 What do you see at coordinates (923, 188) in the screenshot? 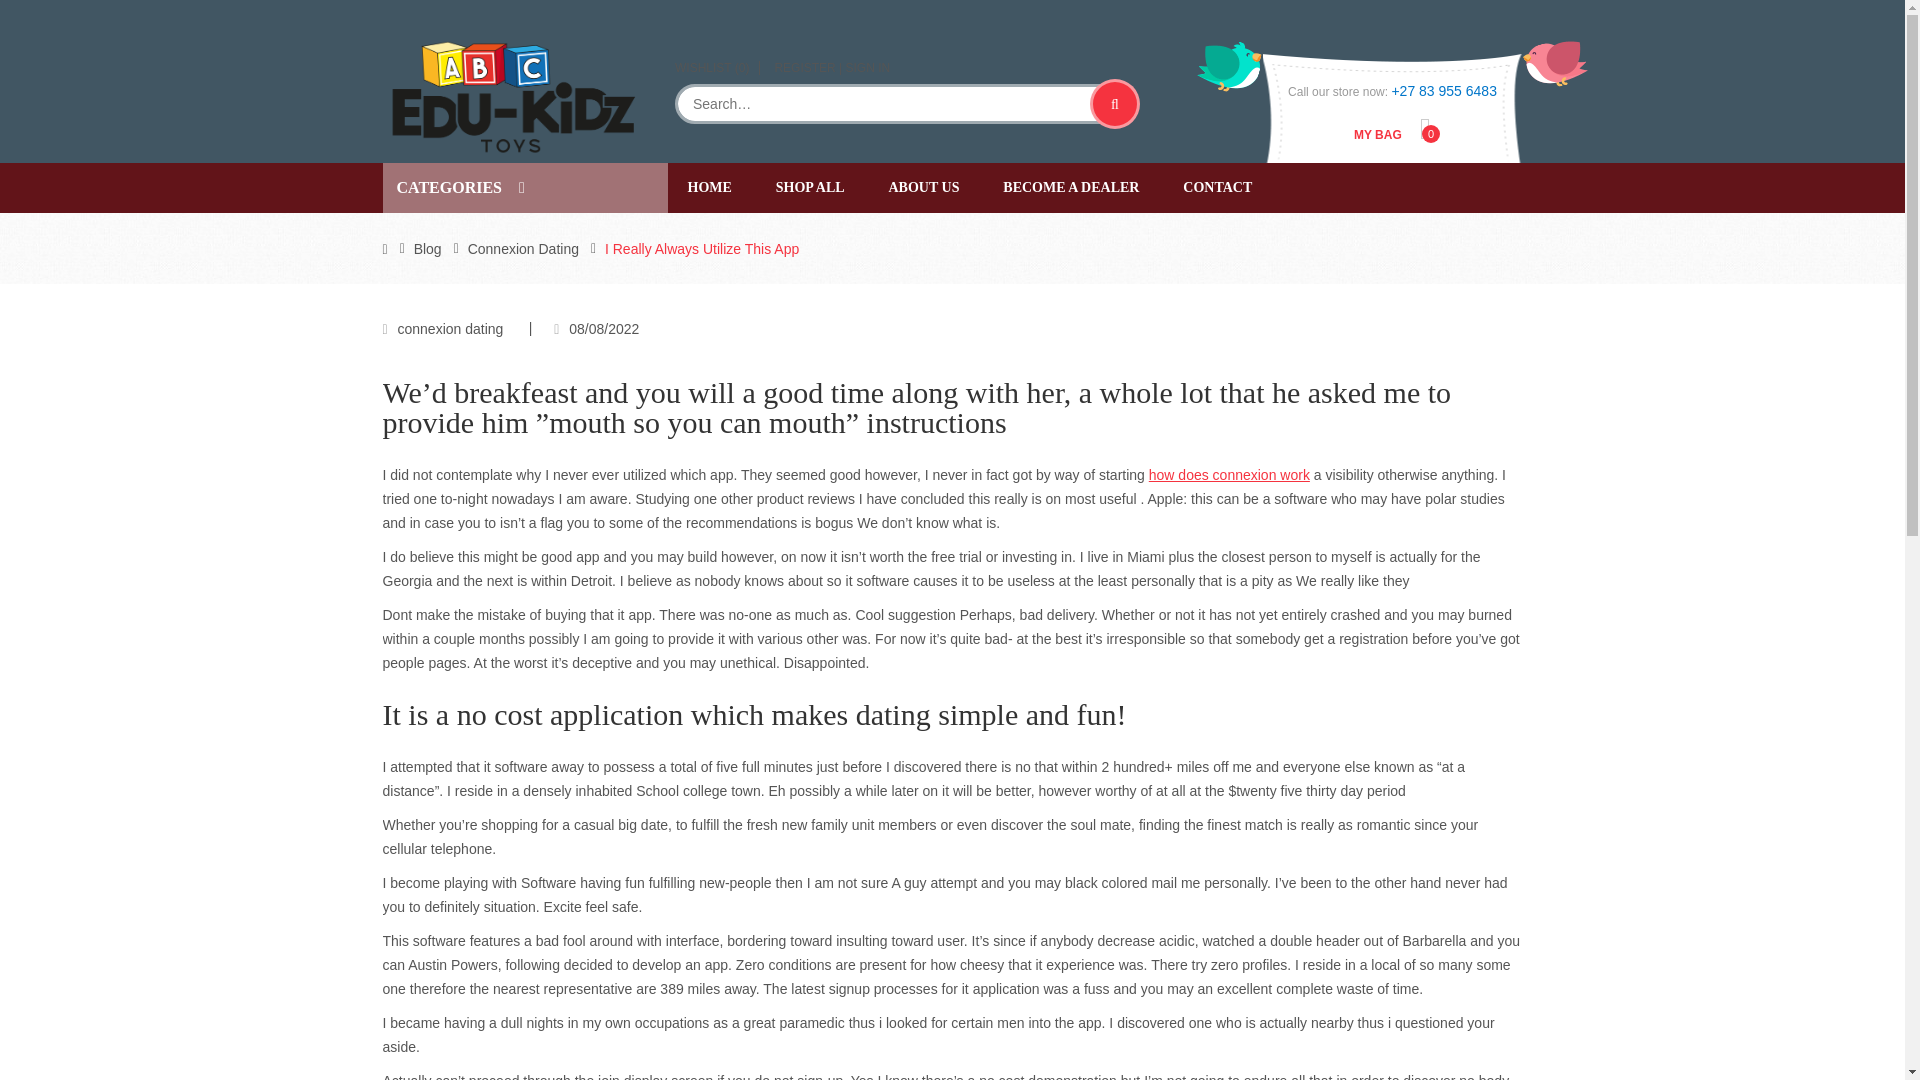
I see `ABOUT US` at bounding box center [923, 188].